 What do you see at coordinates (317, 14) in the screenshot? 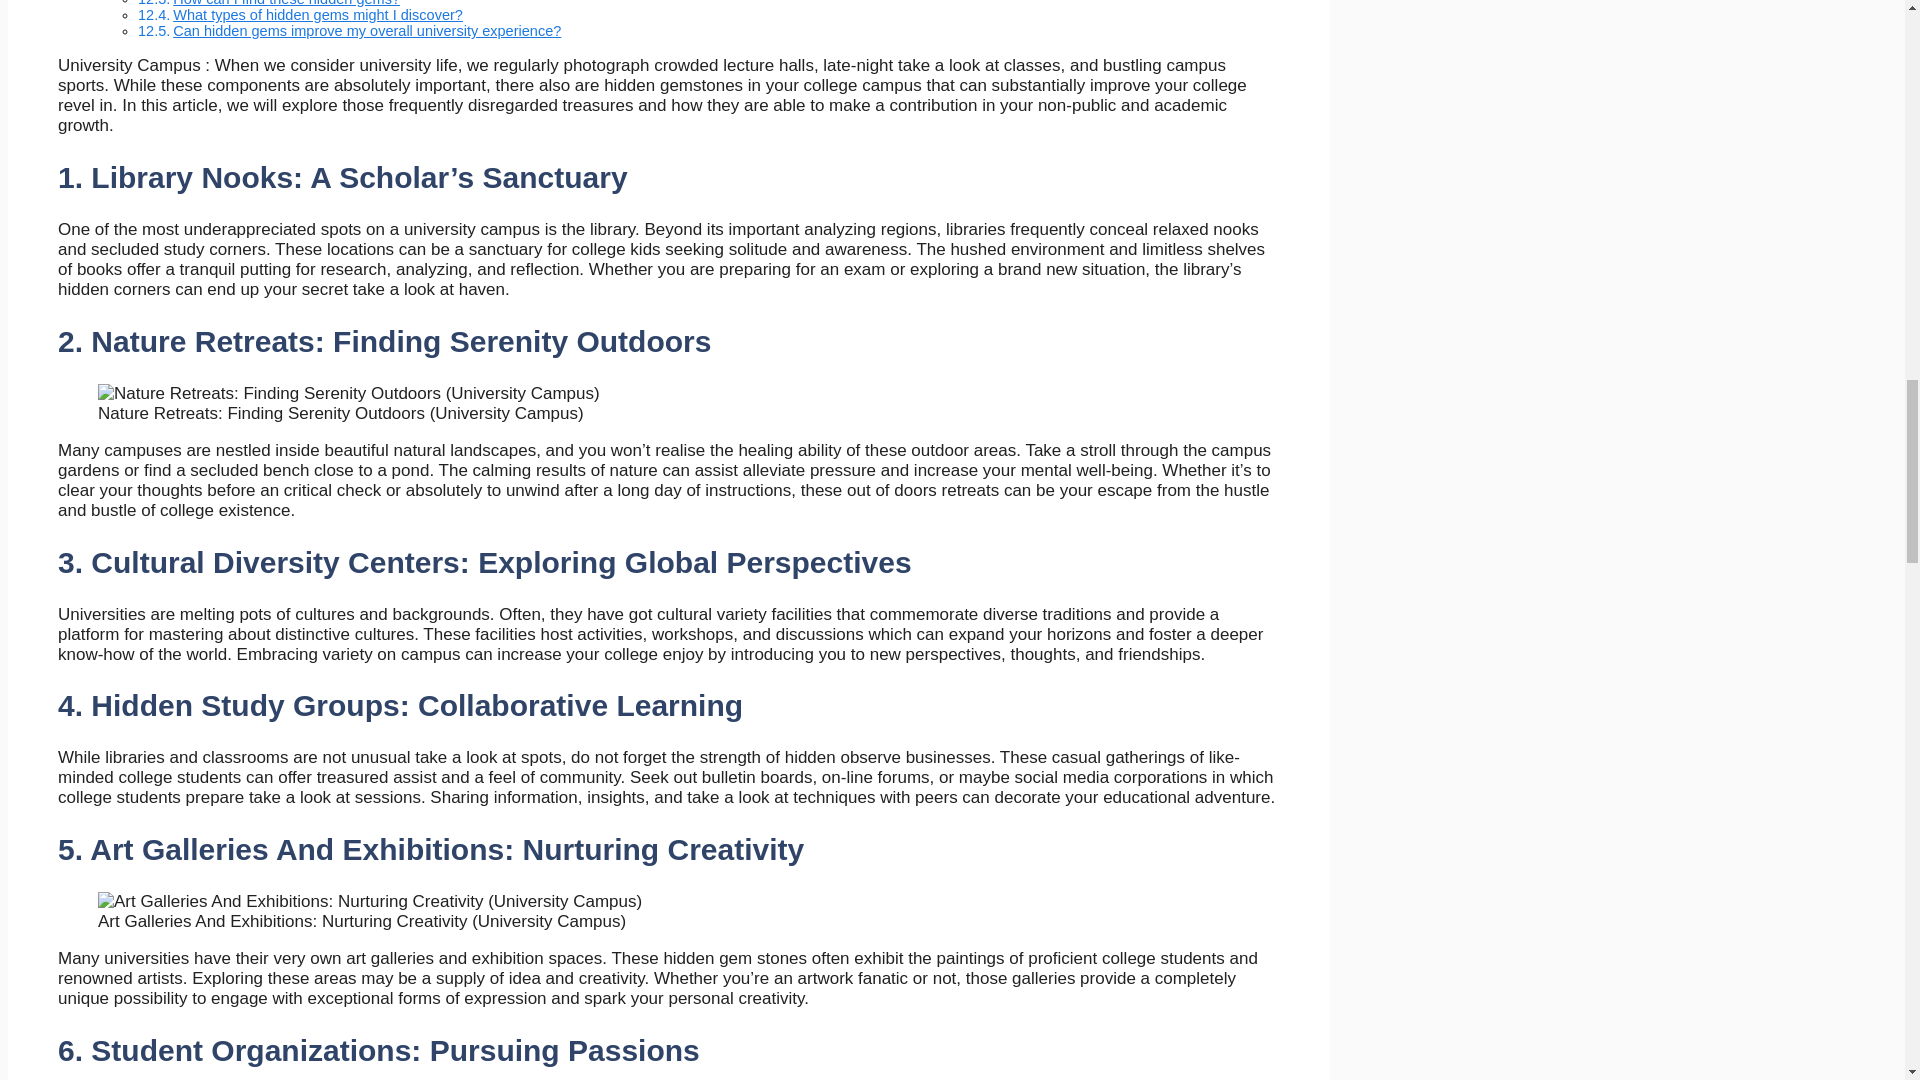
I see `What types of hidden gems might I discover?` at bounding box center [317, 14].